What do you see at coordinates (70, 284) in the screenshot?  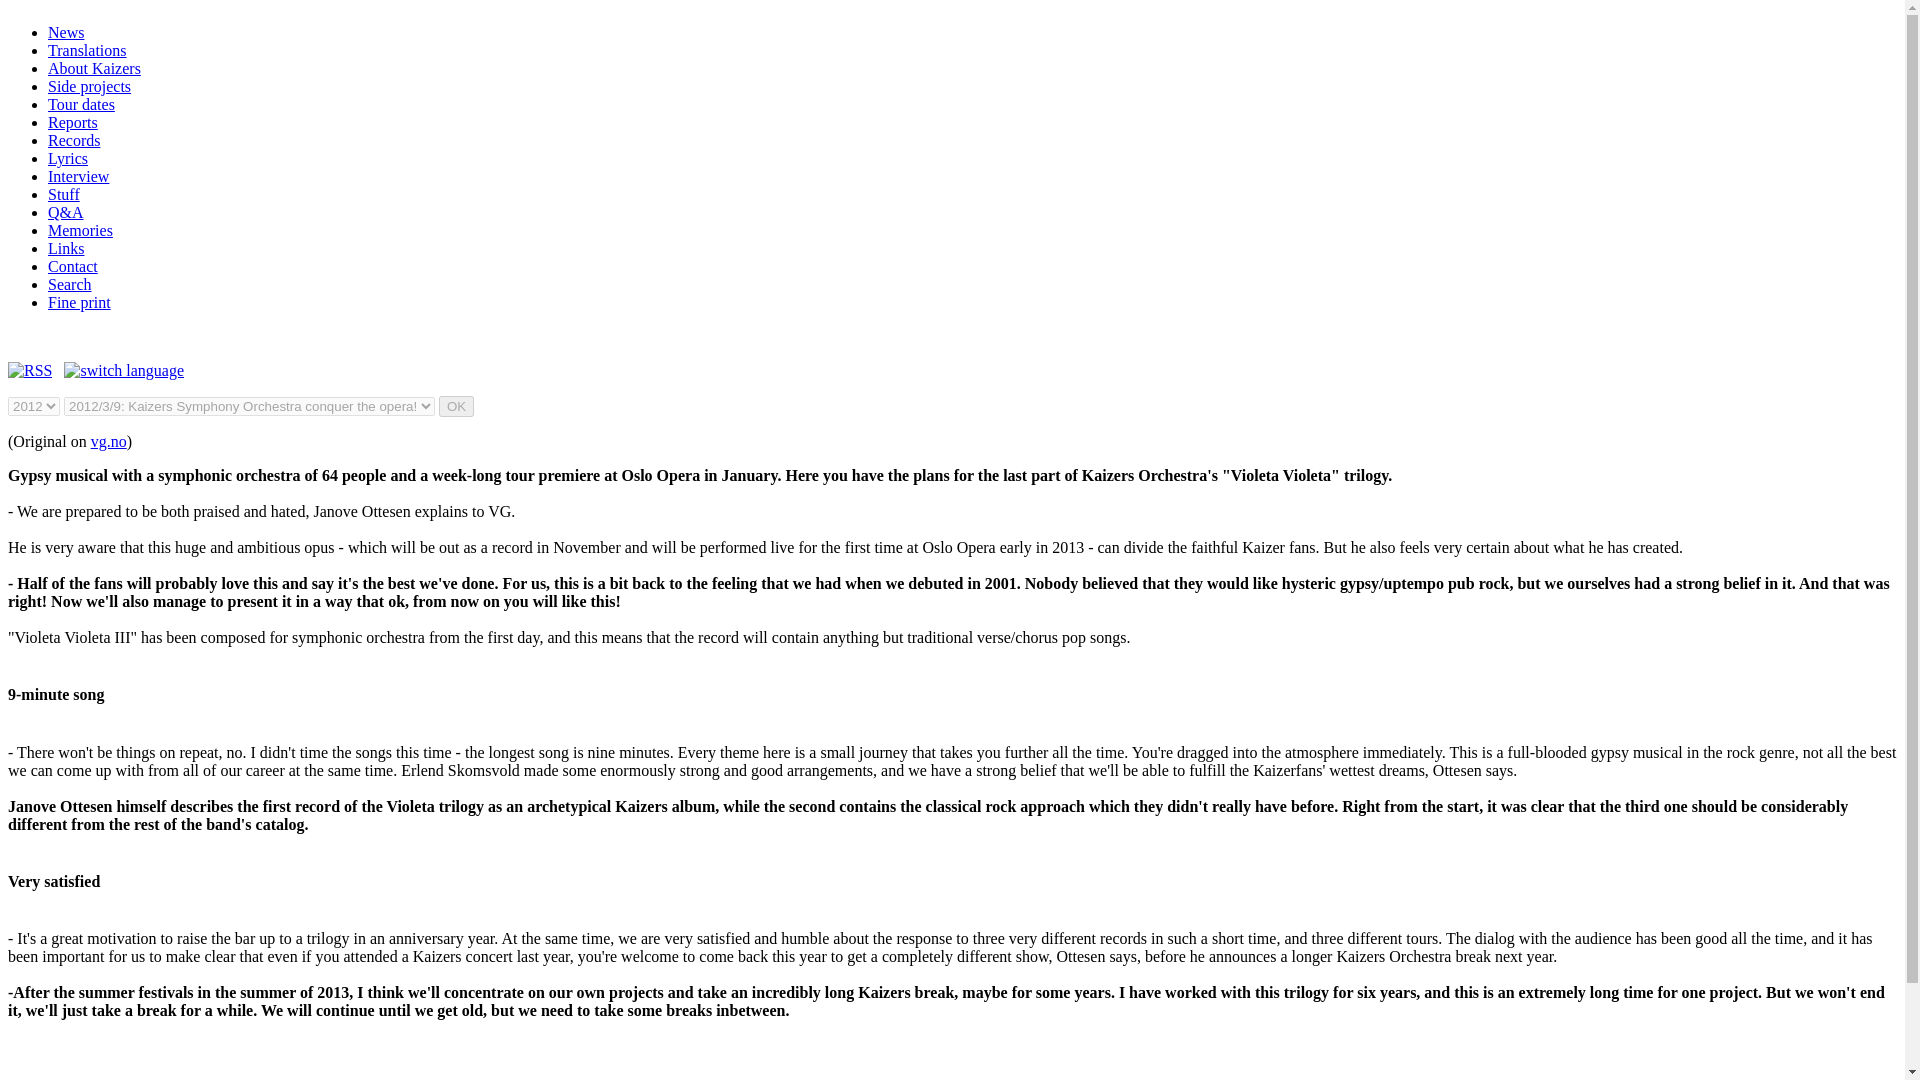 I see `Search` at bounding box center [70, 284].